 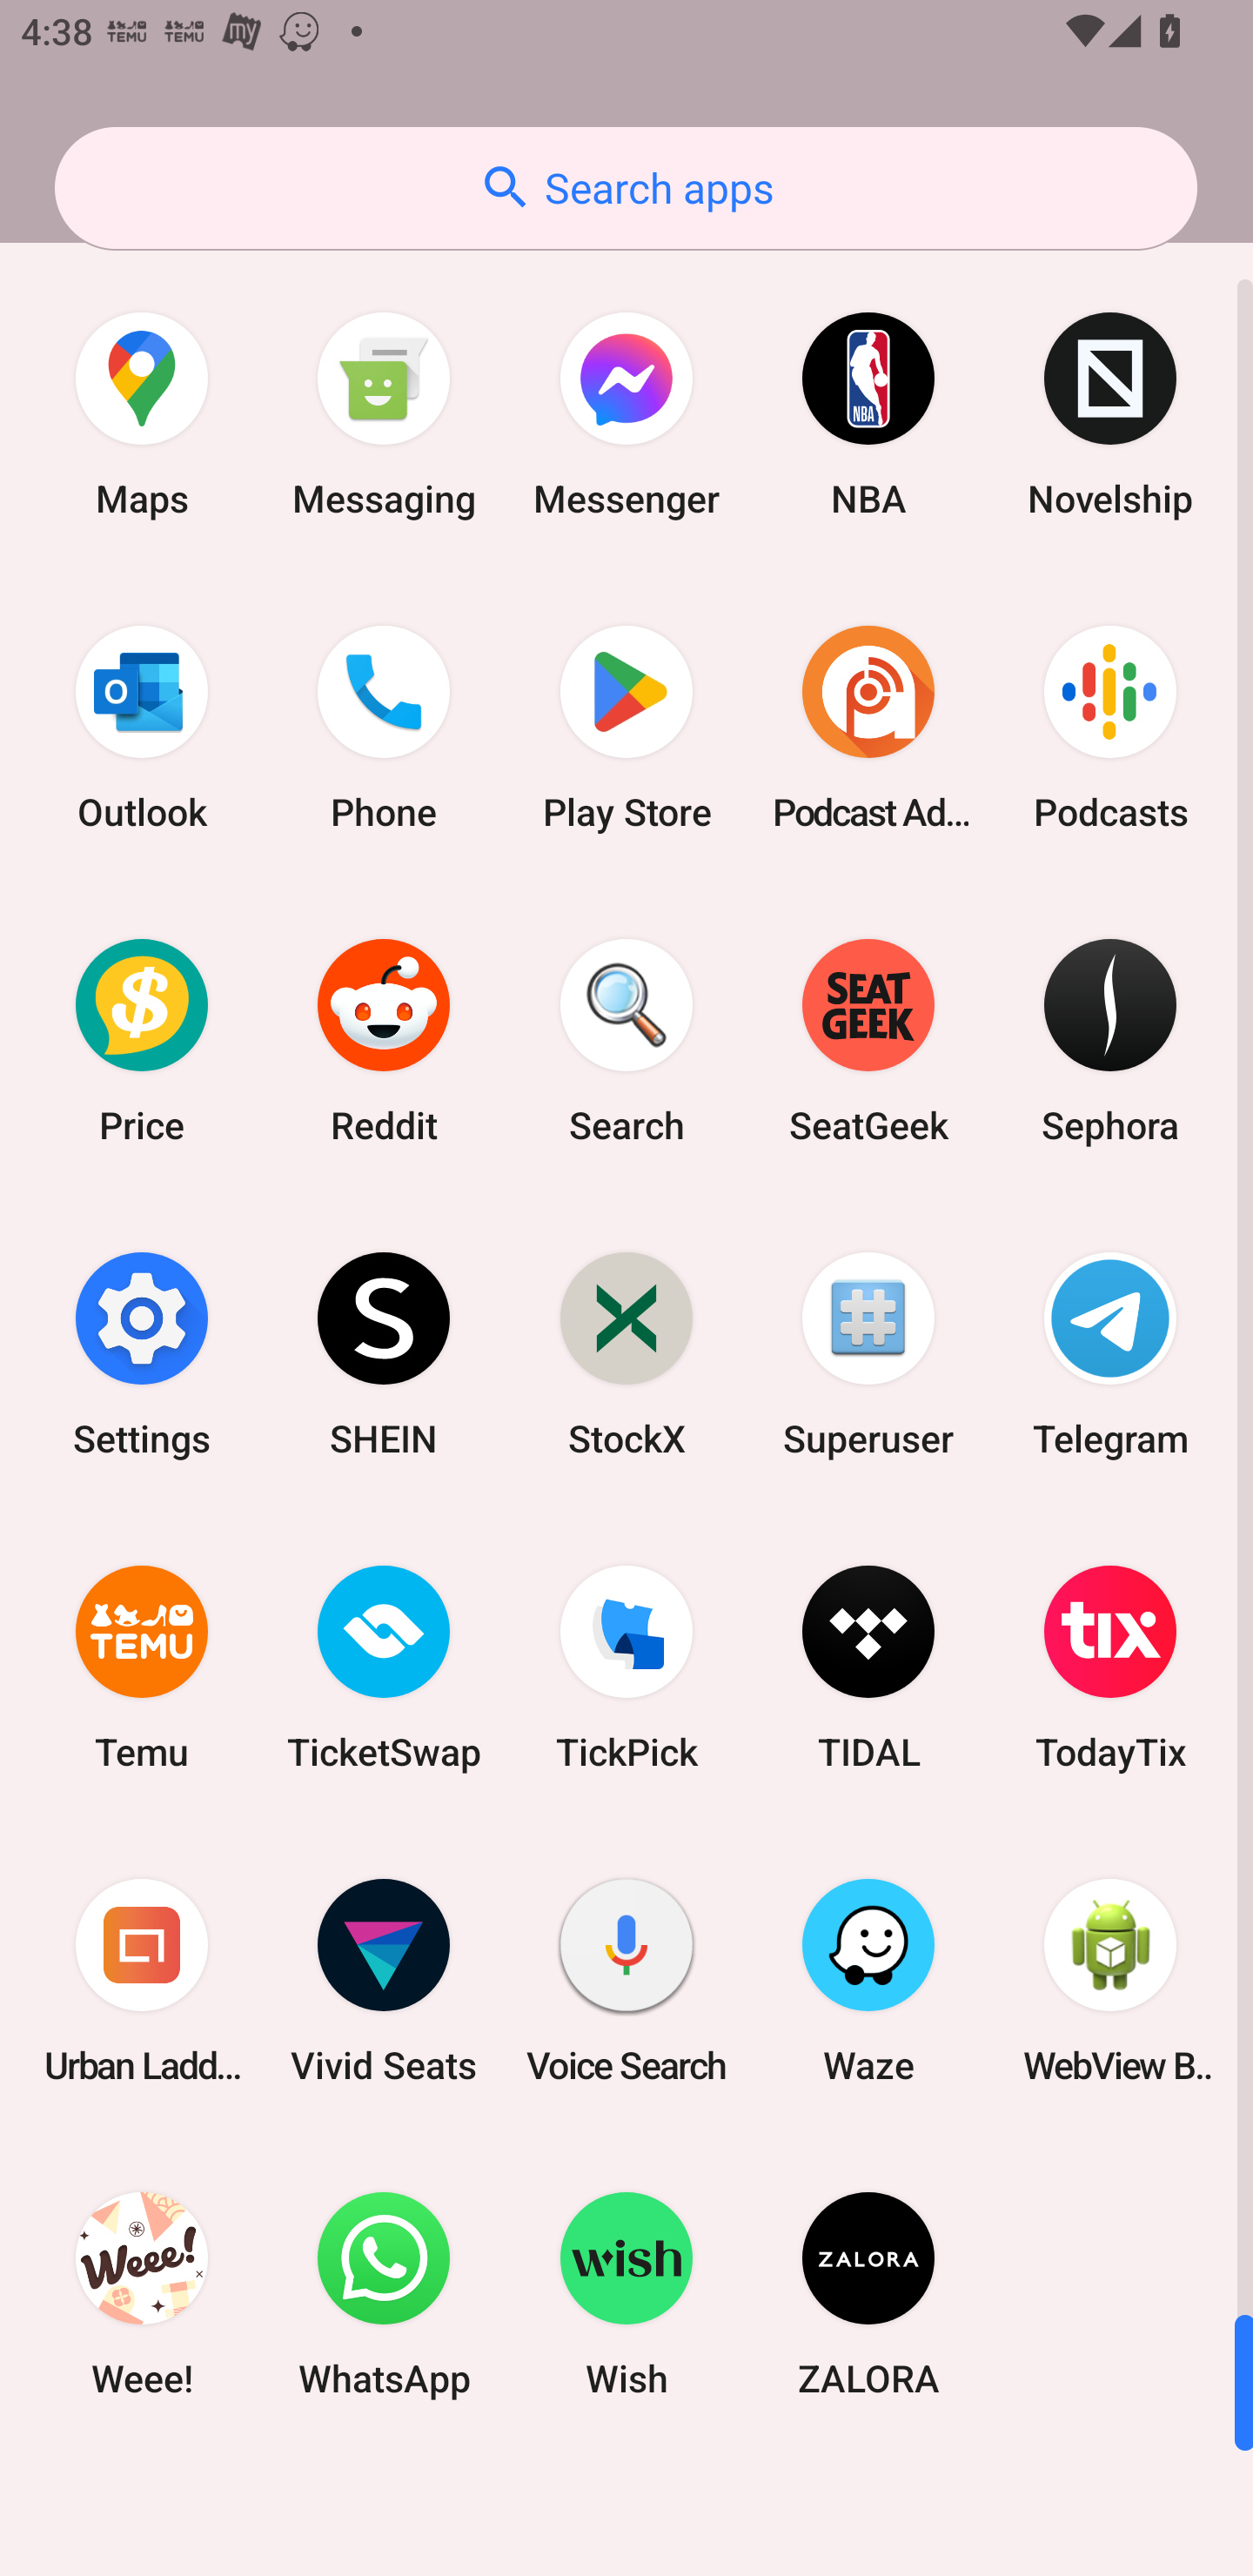 What do you see at coordinates (626, 414) in the screenshot?
I see `Messenger` at bounding box center [626, 414].